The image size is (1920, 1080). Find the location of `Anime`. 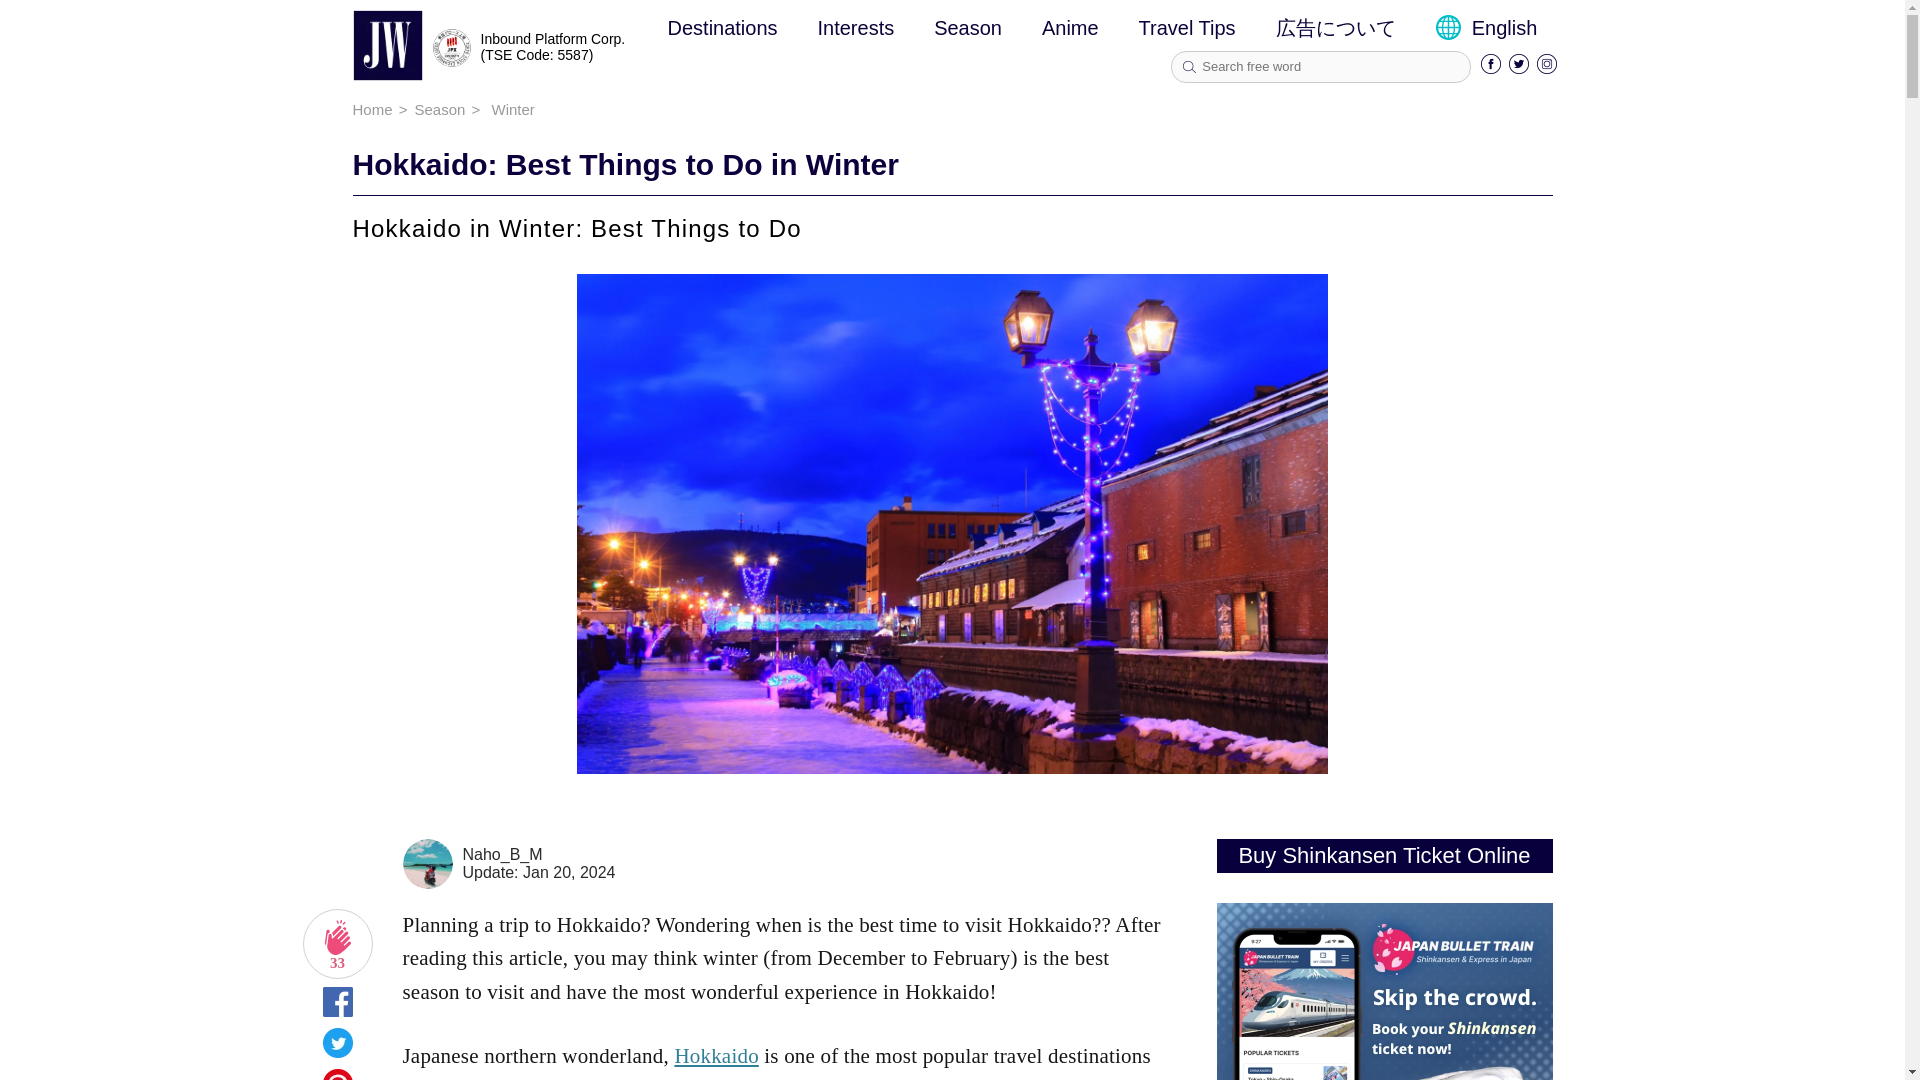

Anime is located at coordinates (1070, 28).